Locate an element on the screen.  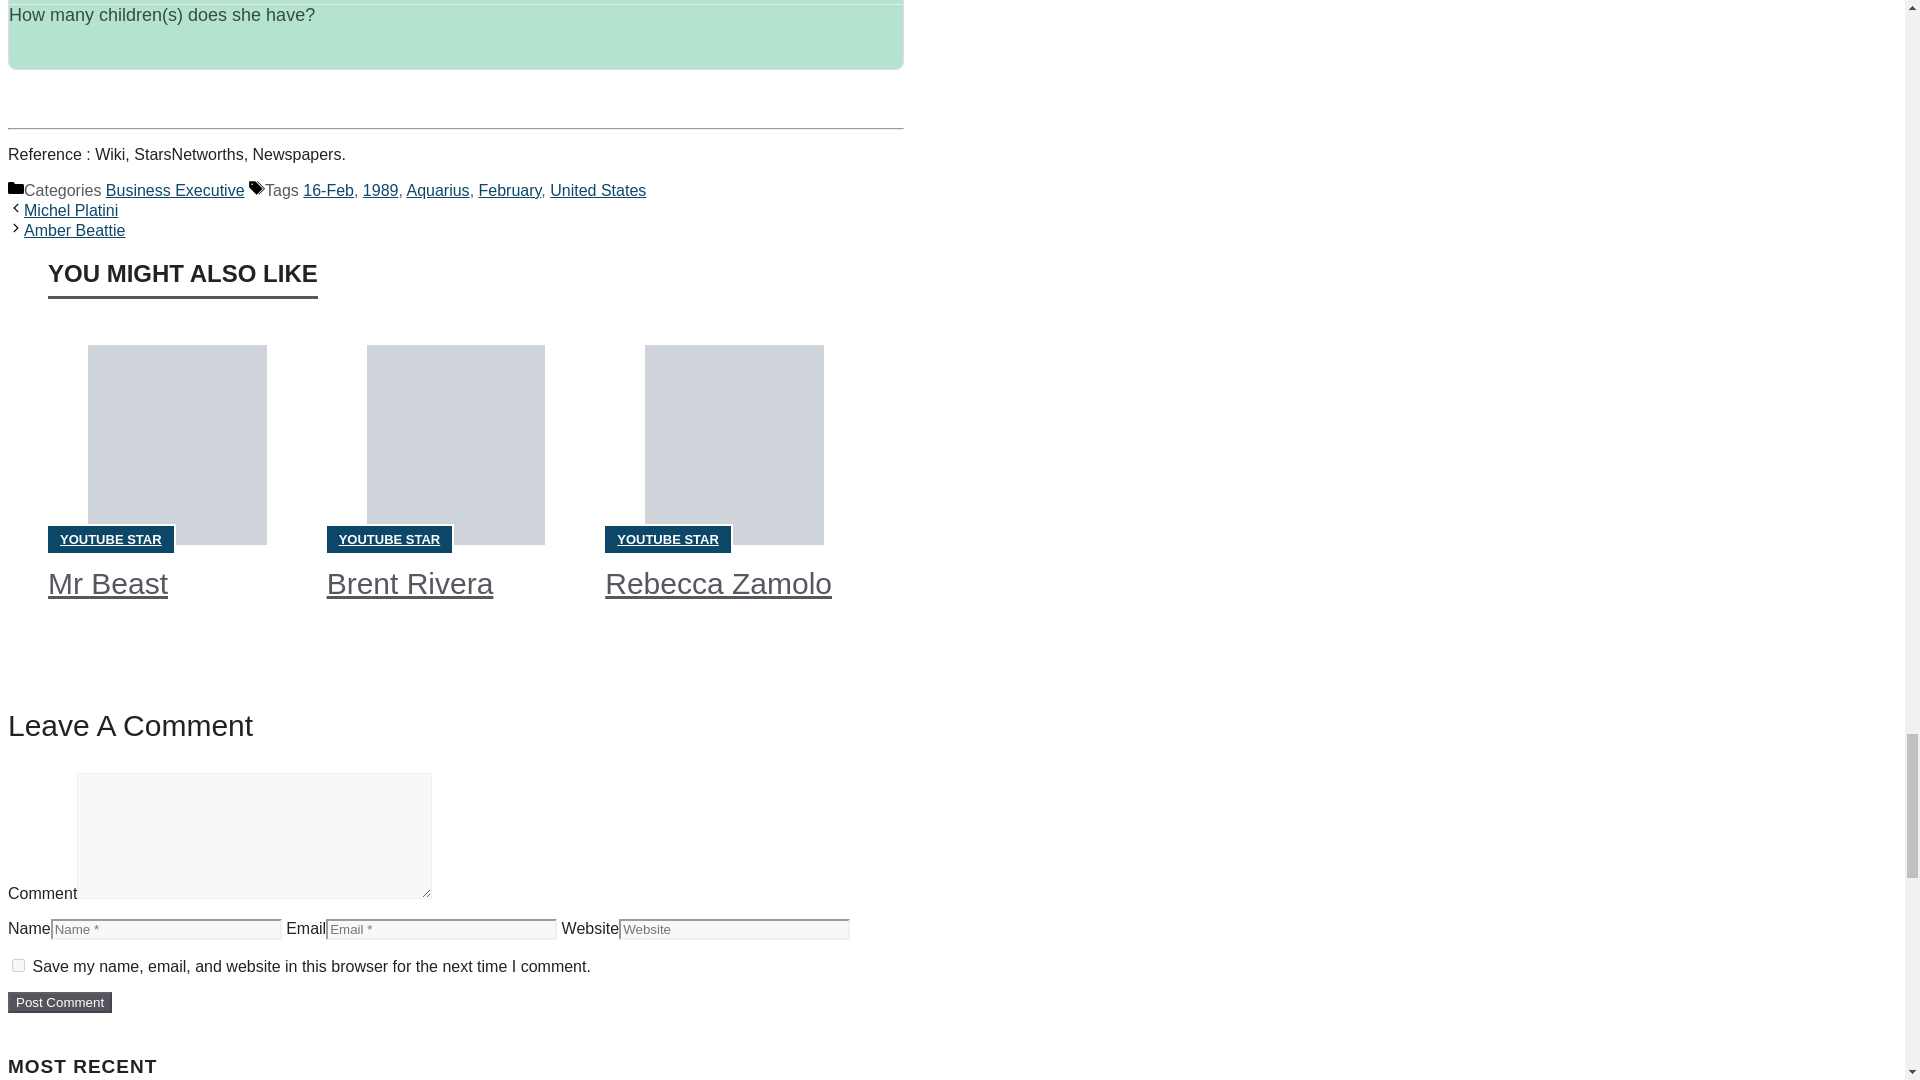
February is located at coordinates (510, 190).